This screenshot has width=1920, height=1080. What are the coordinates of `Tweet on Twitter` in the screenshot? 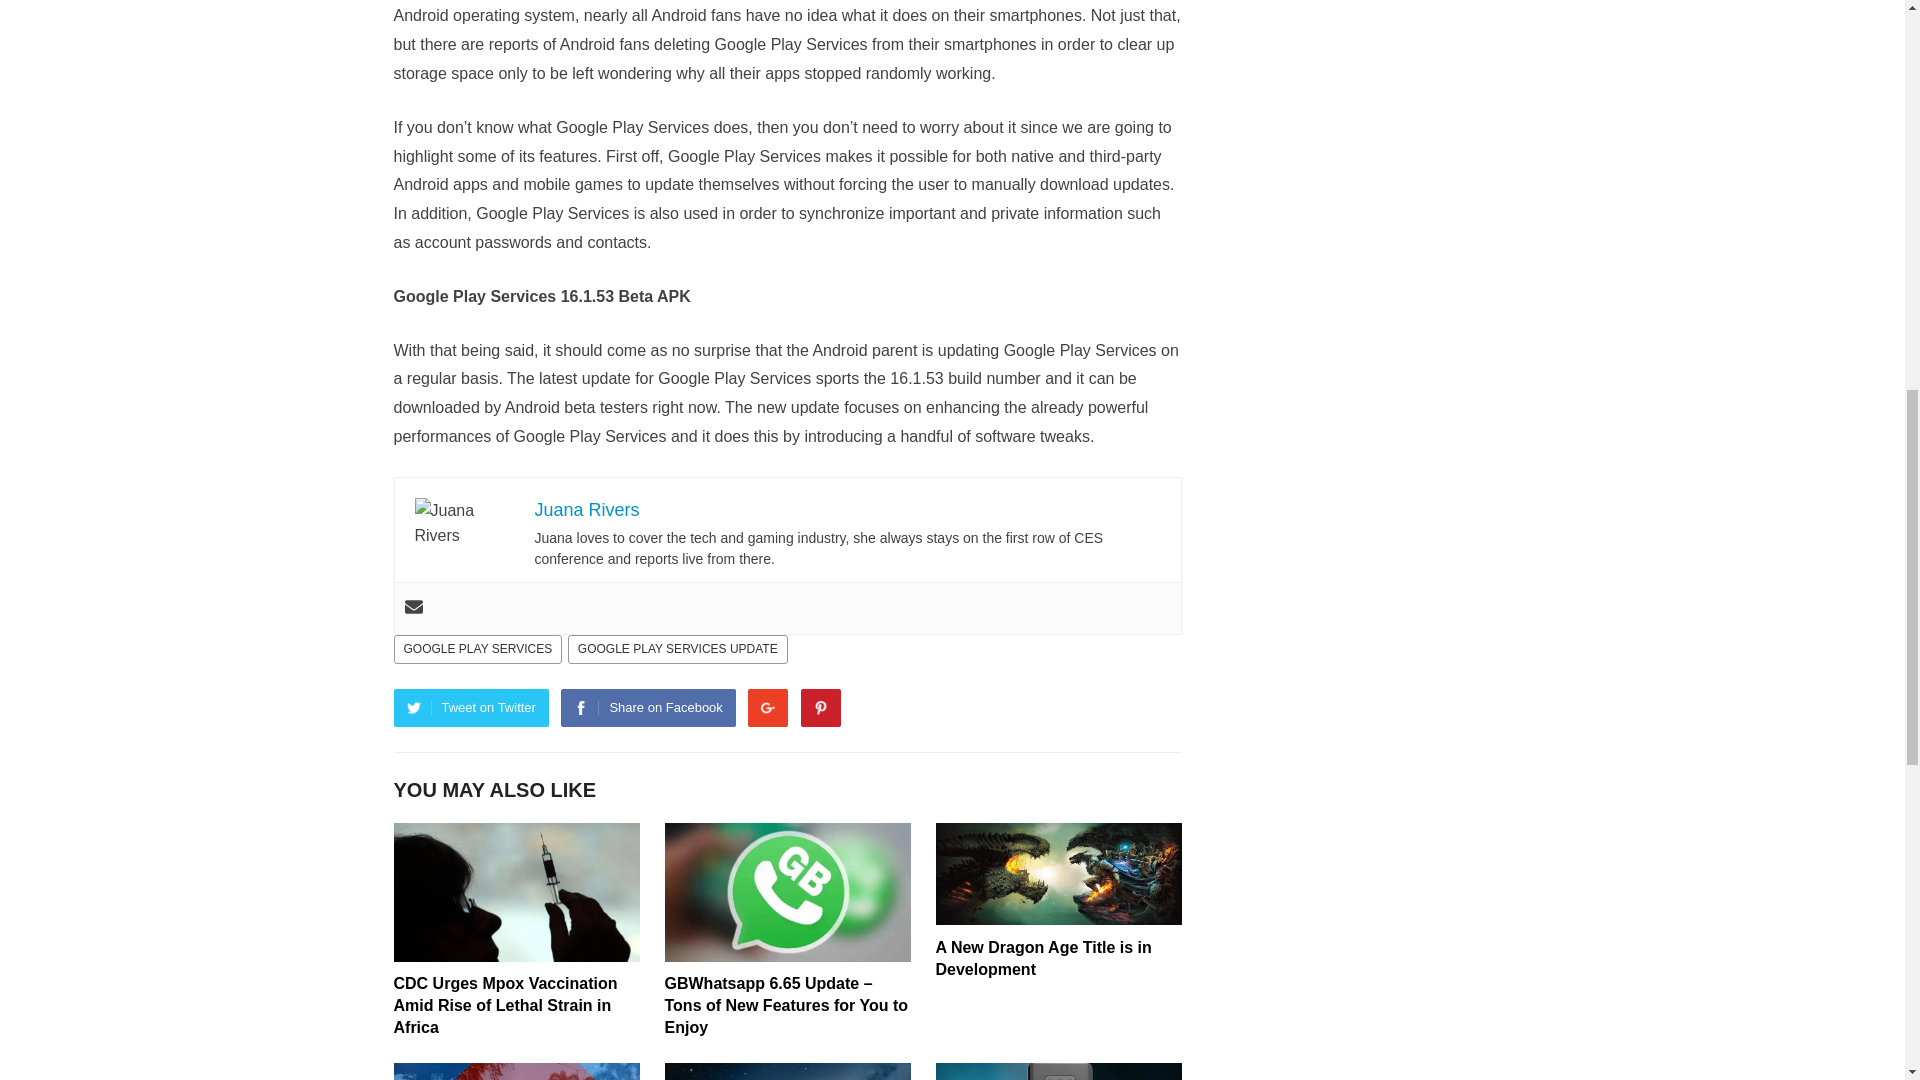 It's located at (471, 708).